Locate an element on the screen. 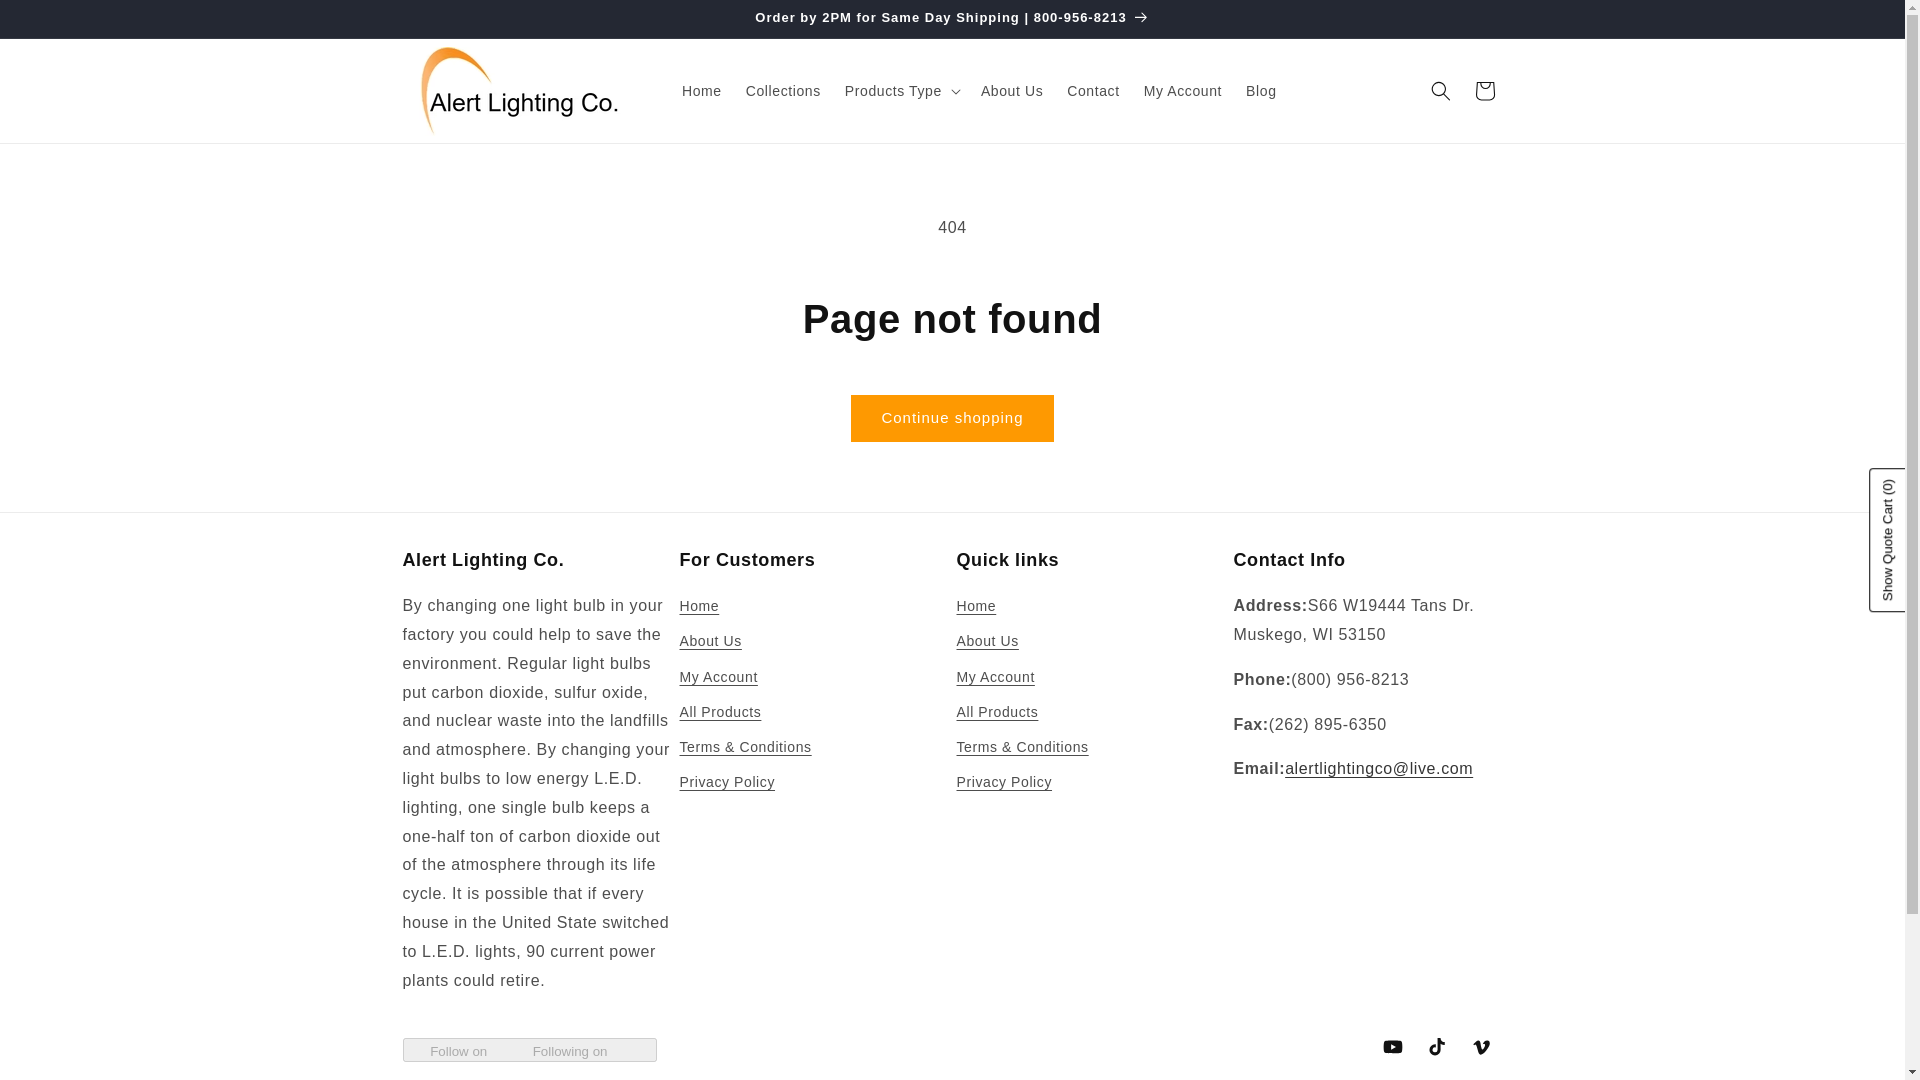  Contact is located at coordinates (1092, 91).